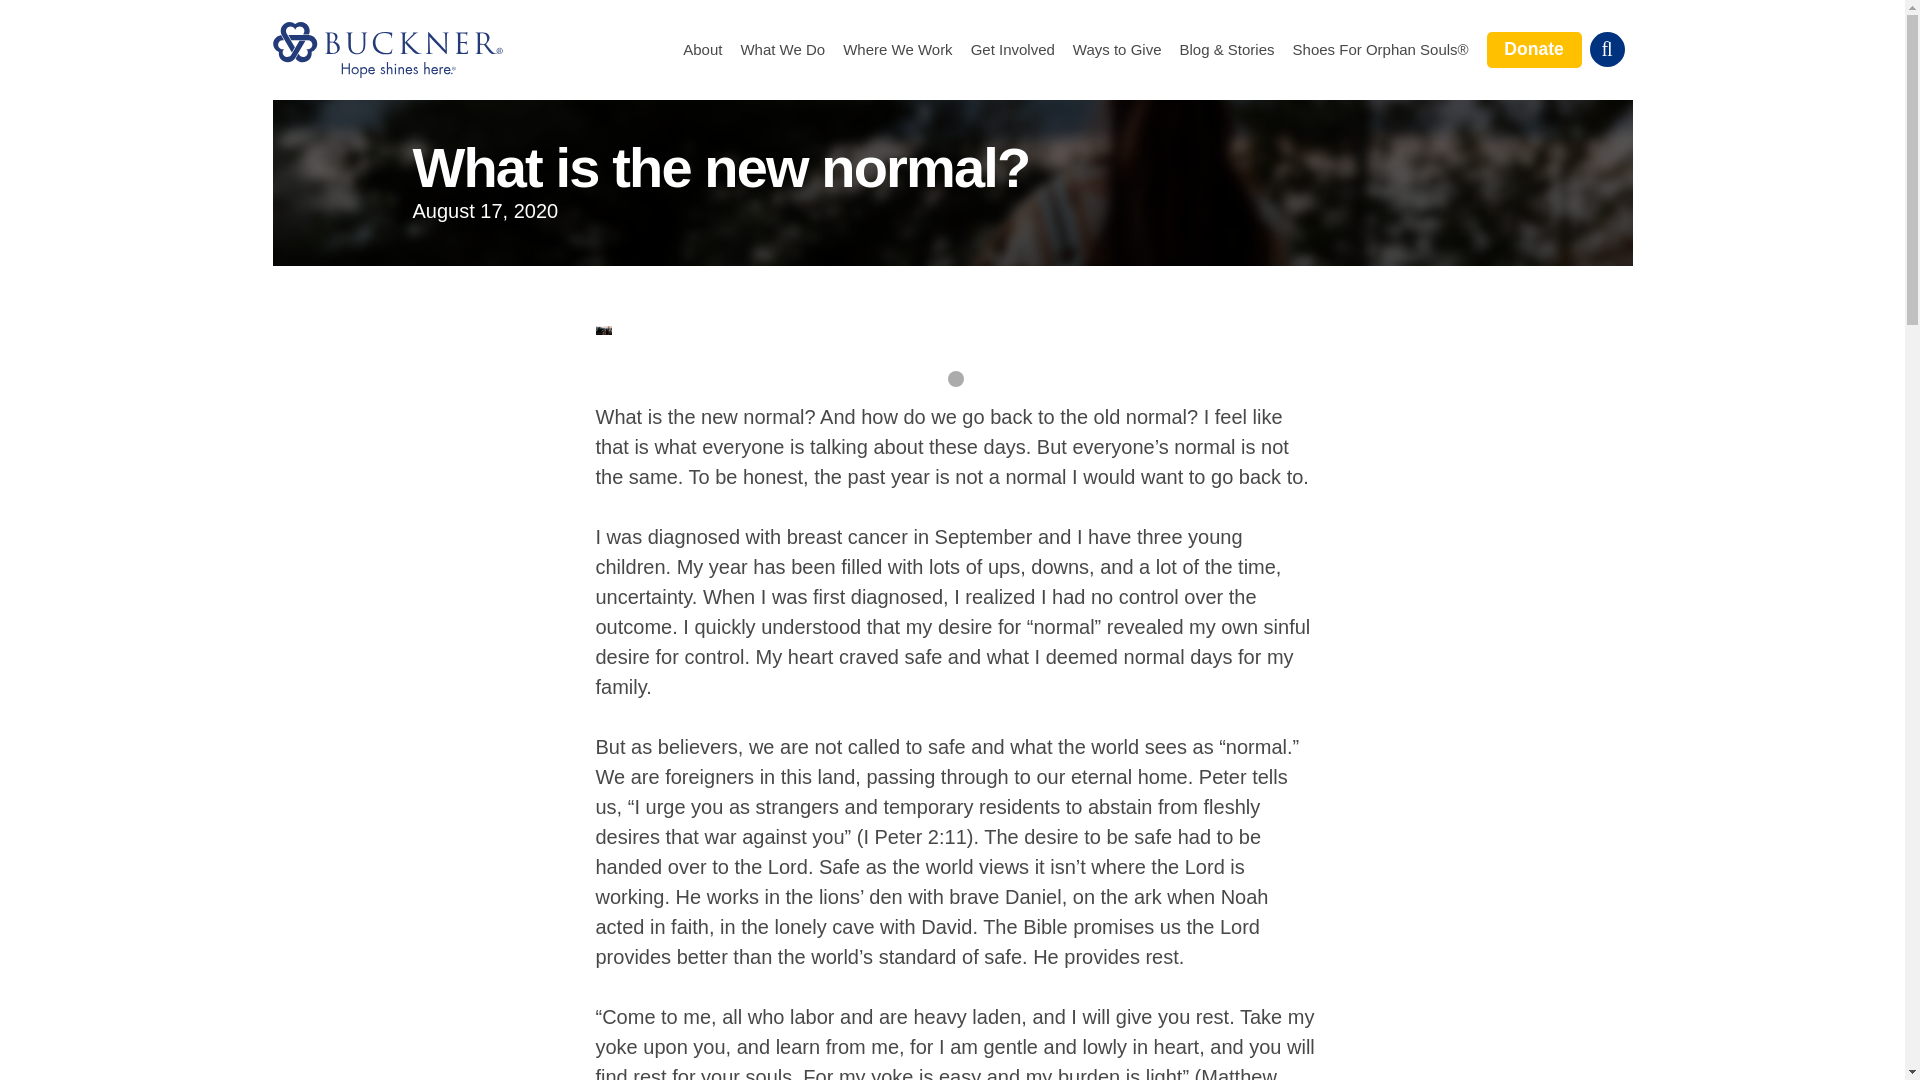  I want to click on Get Involved, so click(1012, 50).